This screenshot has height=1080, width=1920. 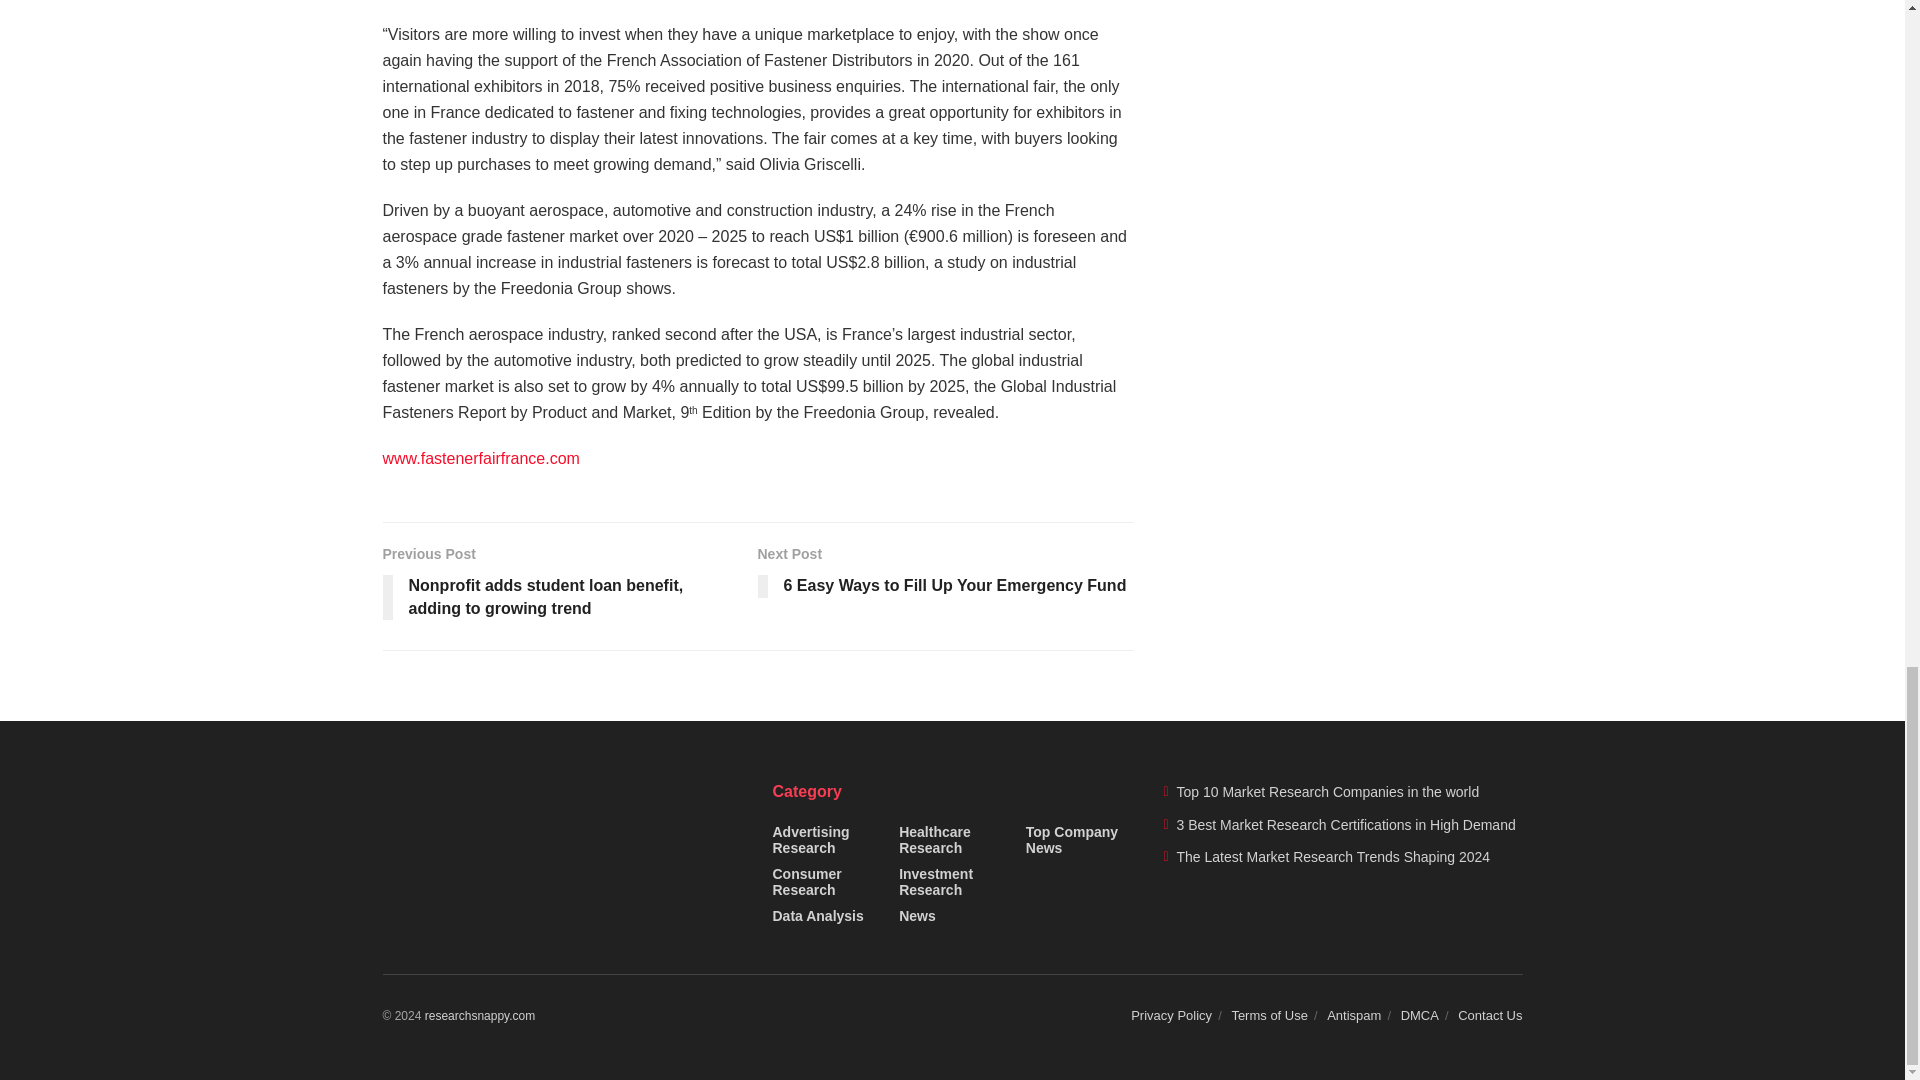 What do you see at coordinates (480, 1015) in the screenshot?
I see `www.fastenerfairfrance.com` at bounding box center [480, 1015].